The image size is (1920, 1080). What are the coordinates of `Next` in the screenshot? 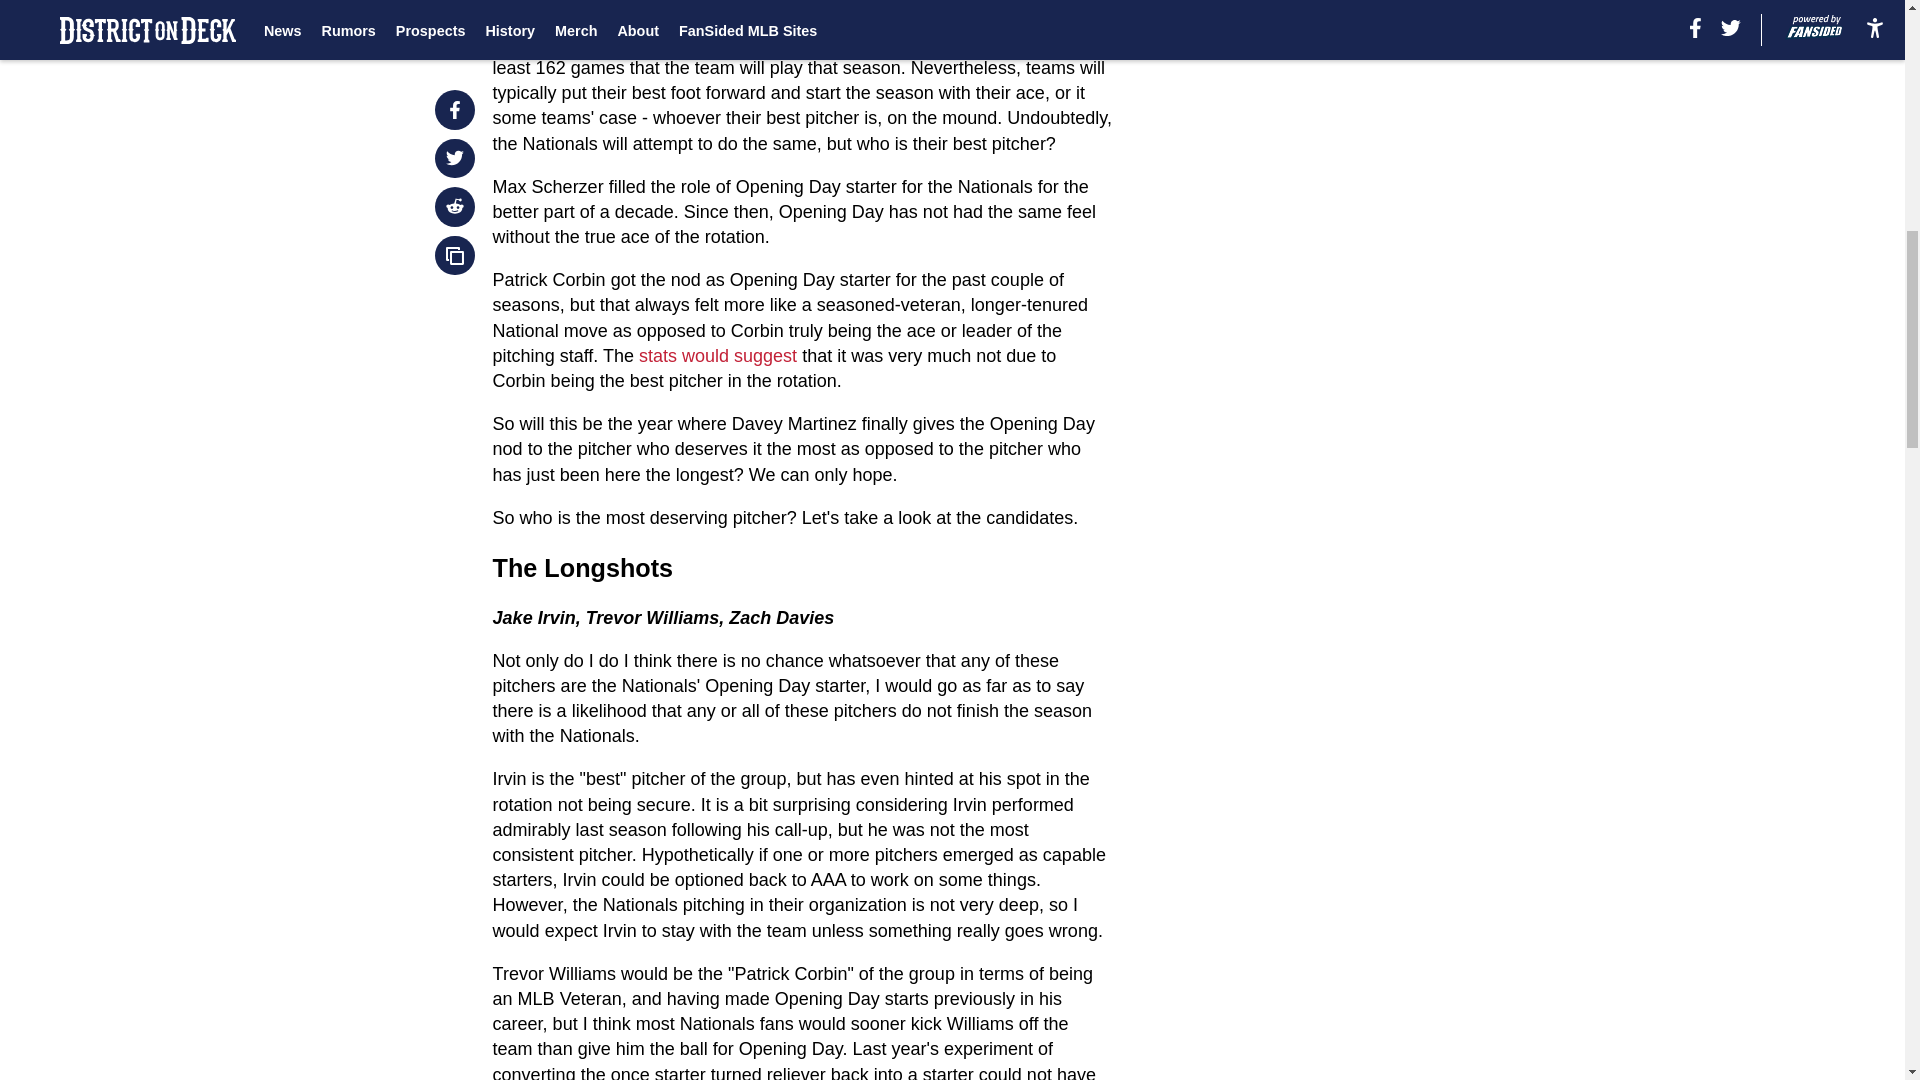 It's located at (563, 6).